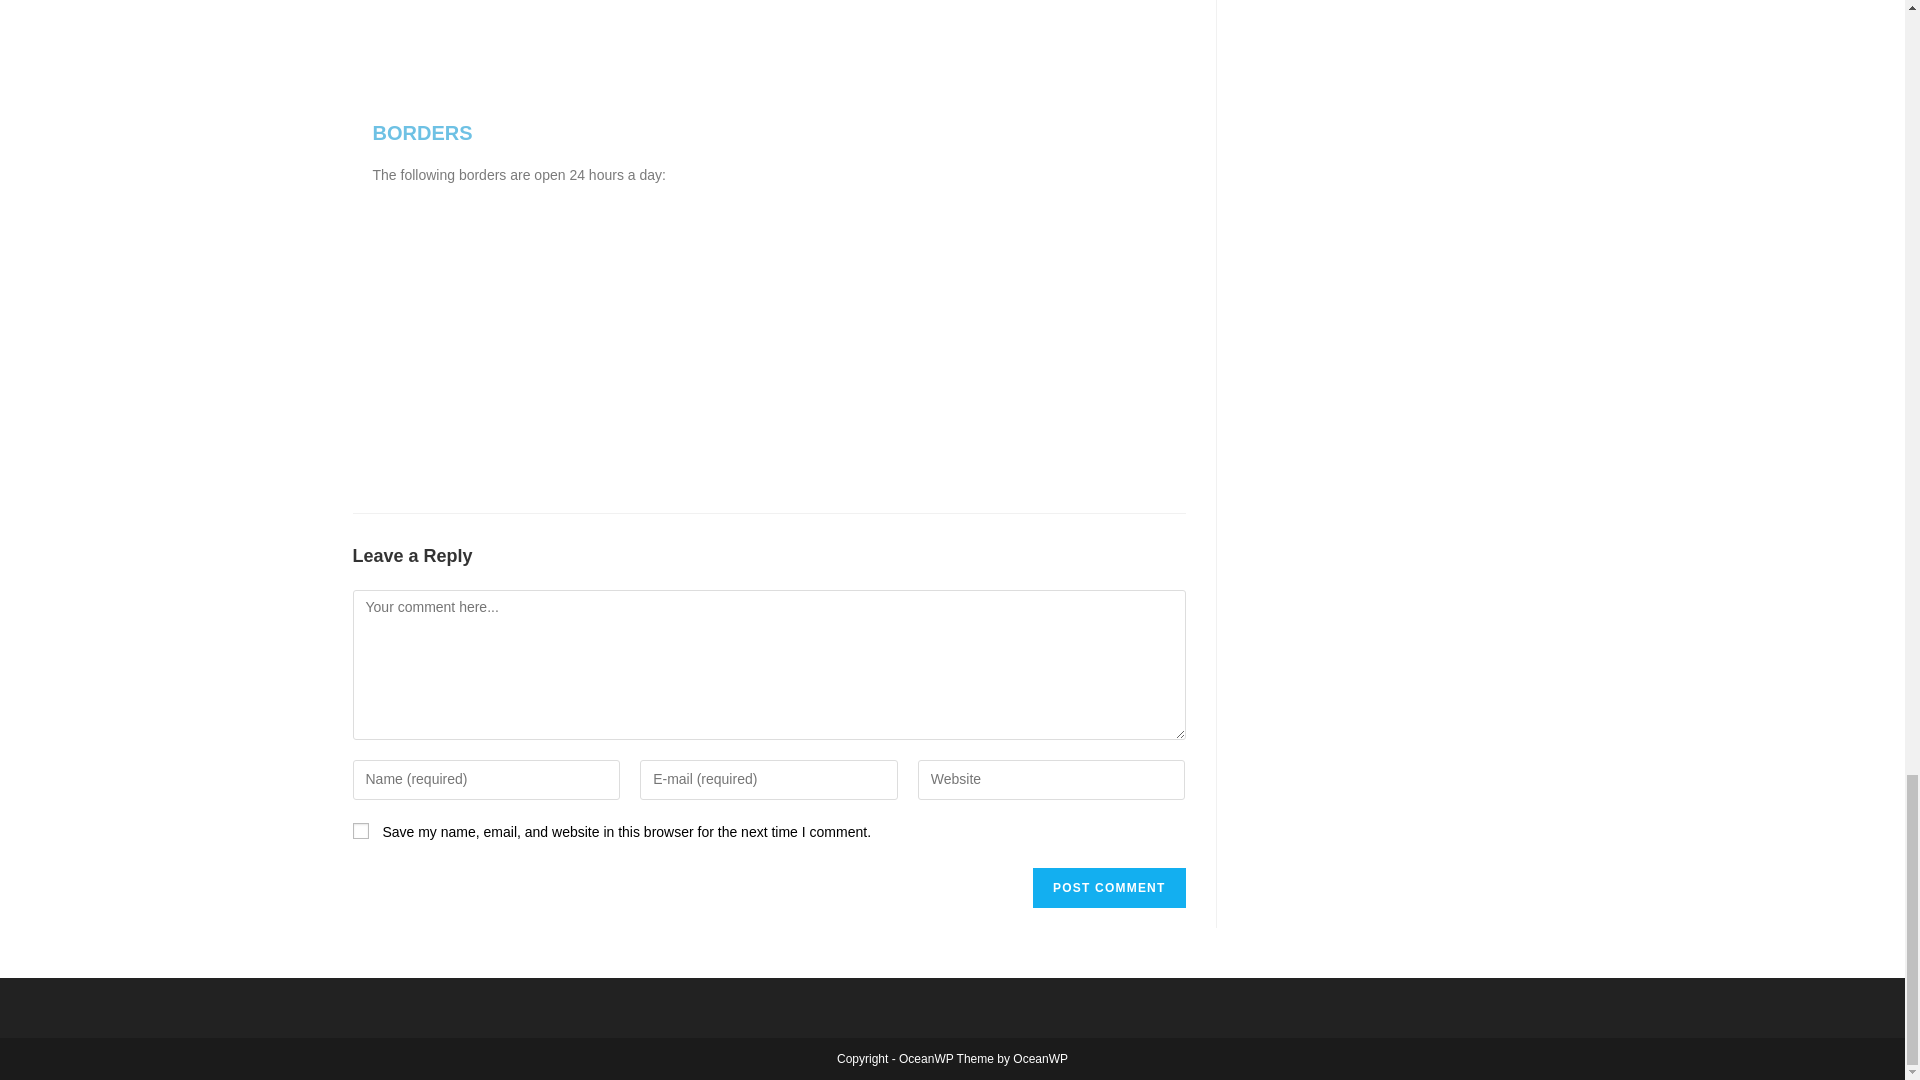 Image resolution: width=1920 pixels, height=1080 pixels. I want to click on Port of Durres, so click(972, 42).